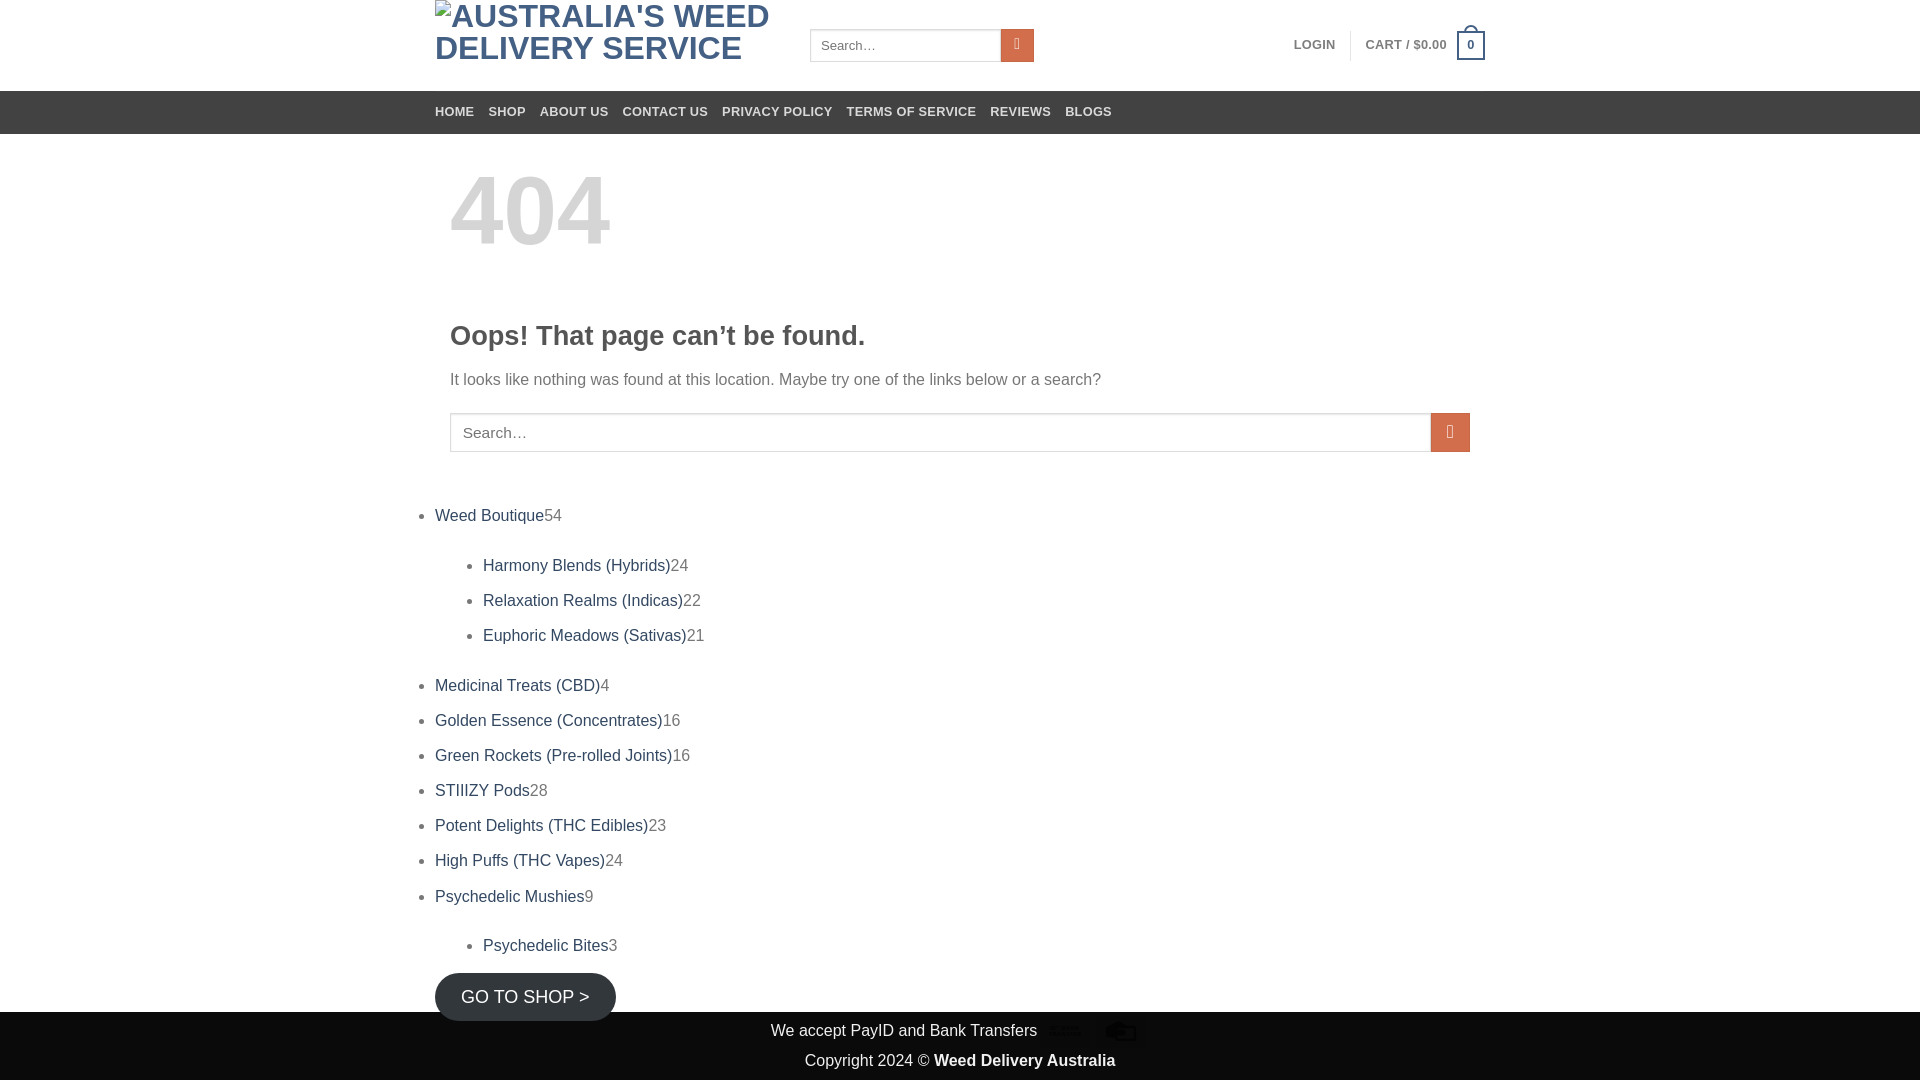  I want to click on SHOP, so click(506, 111).